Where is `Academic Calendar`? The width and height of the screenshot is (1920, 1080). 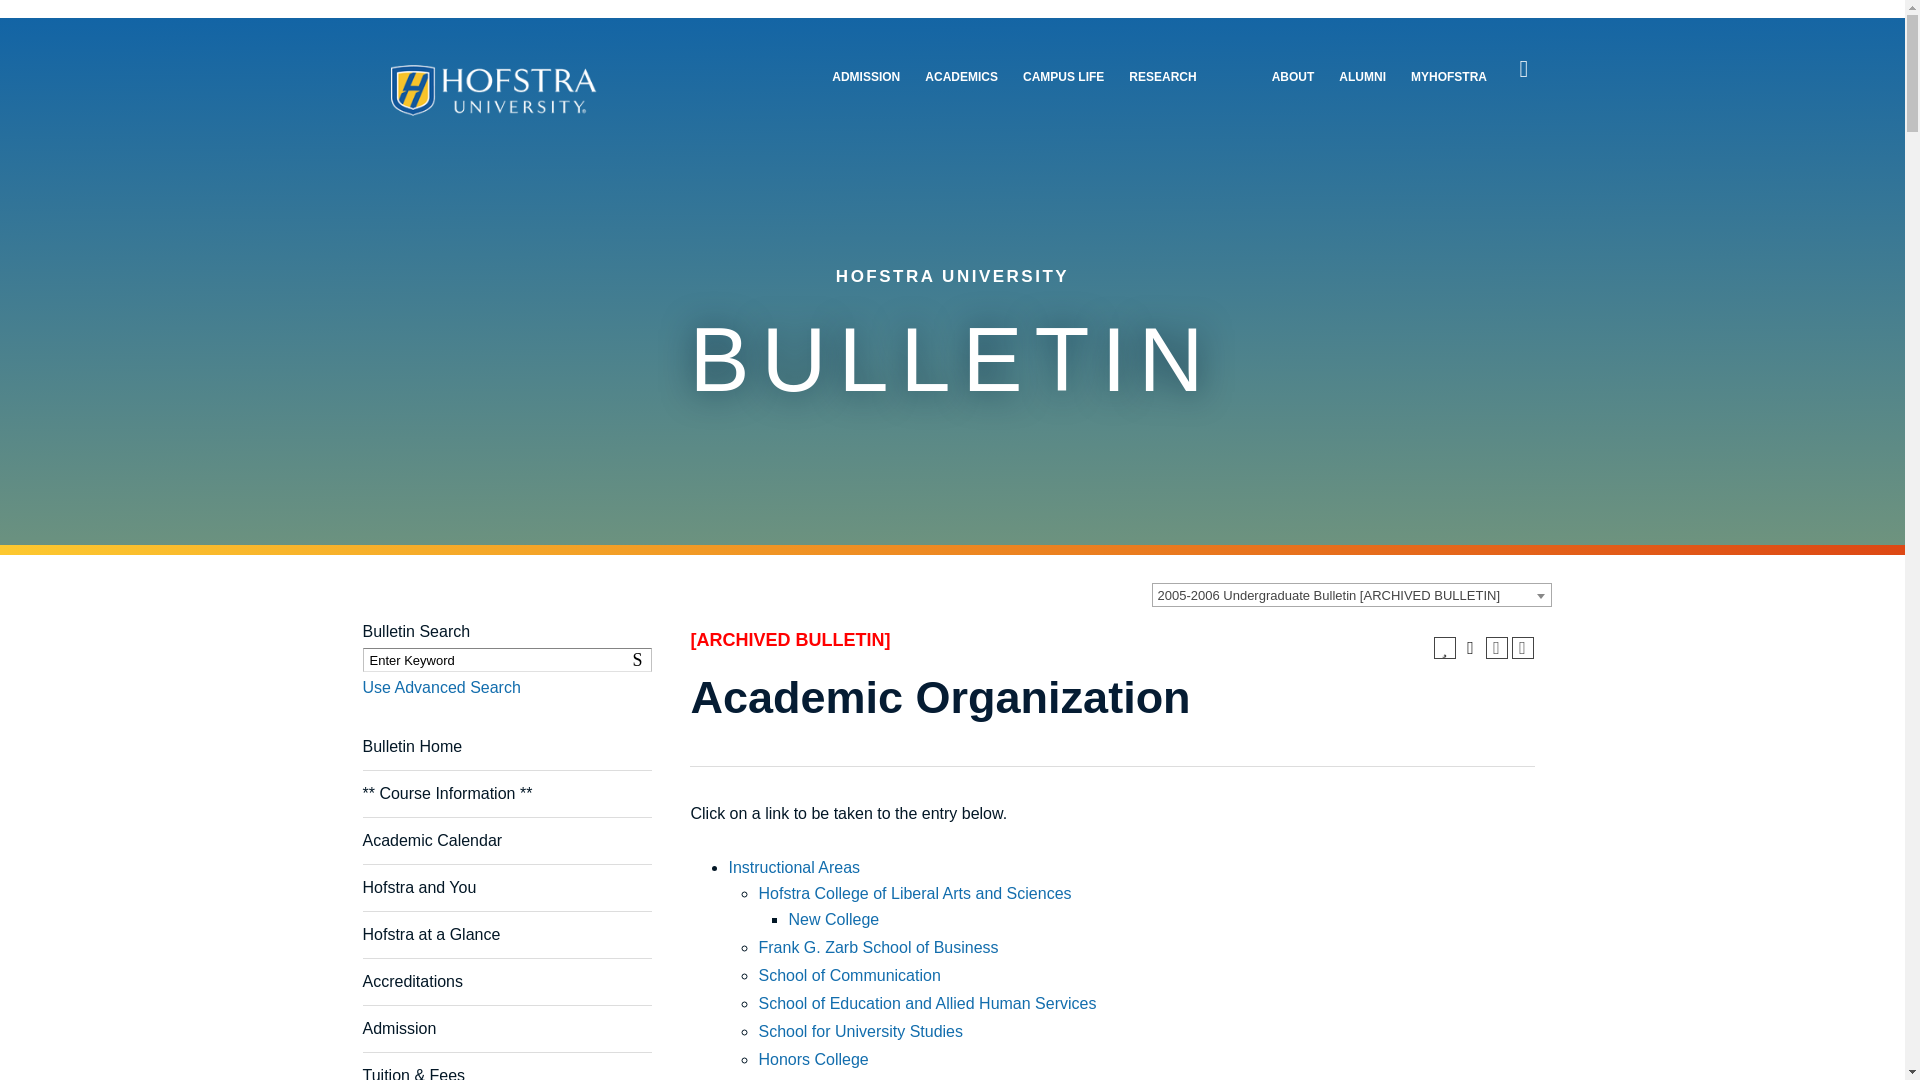 Academic Calendar is located at coordinates (432, 840).